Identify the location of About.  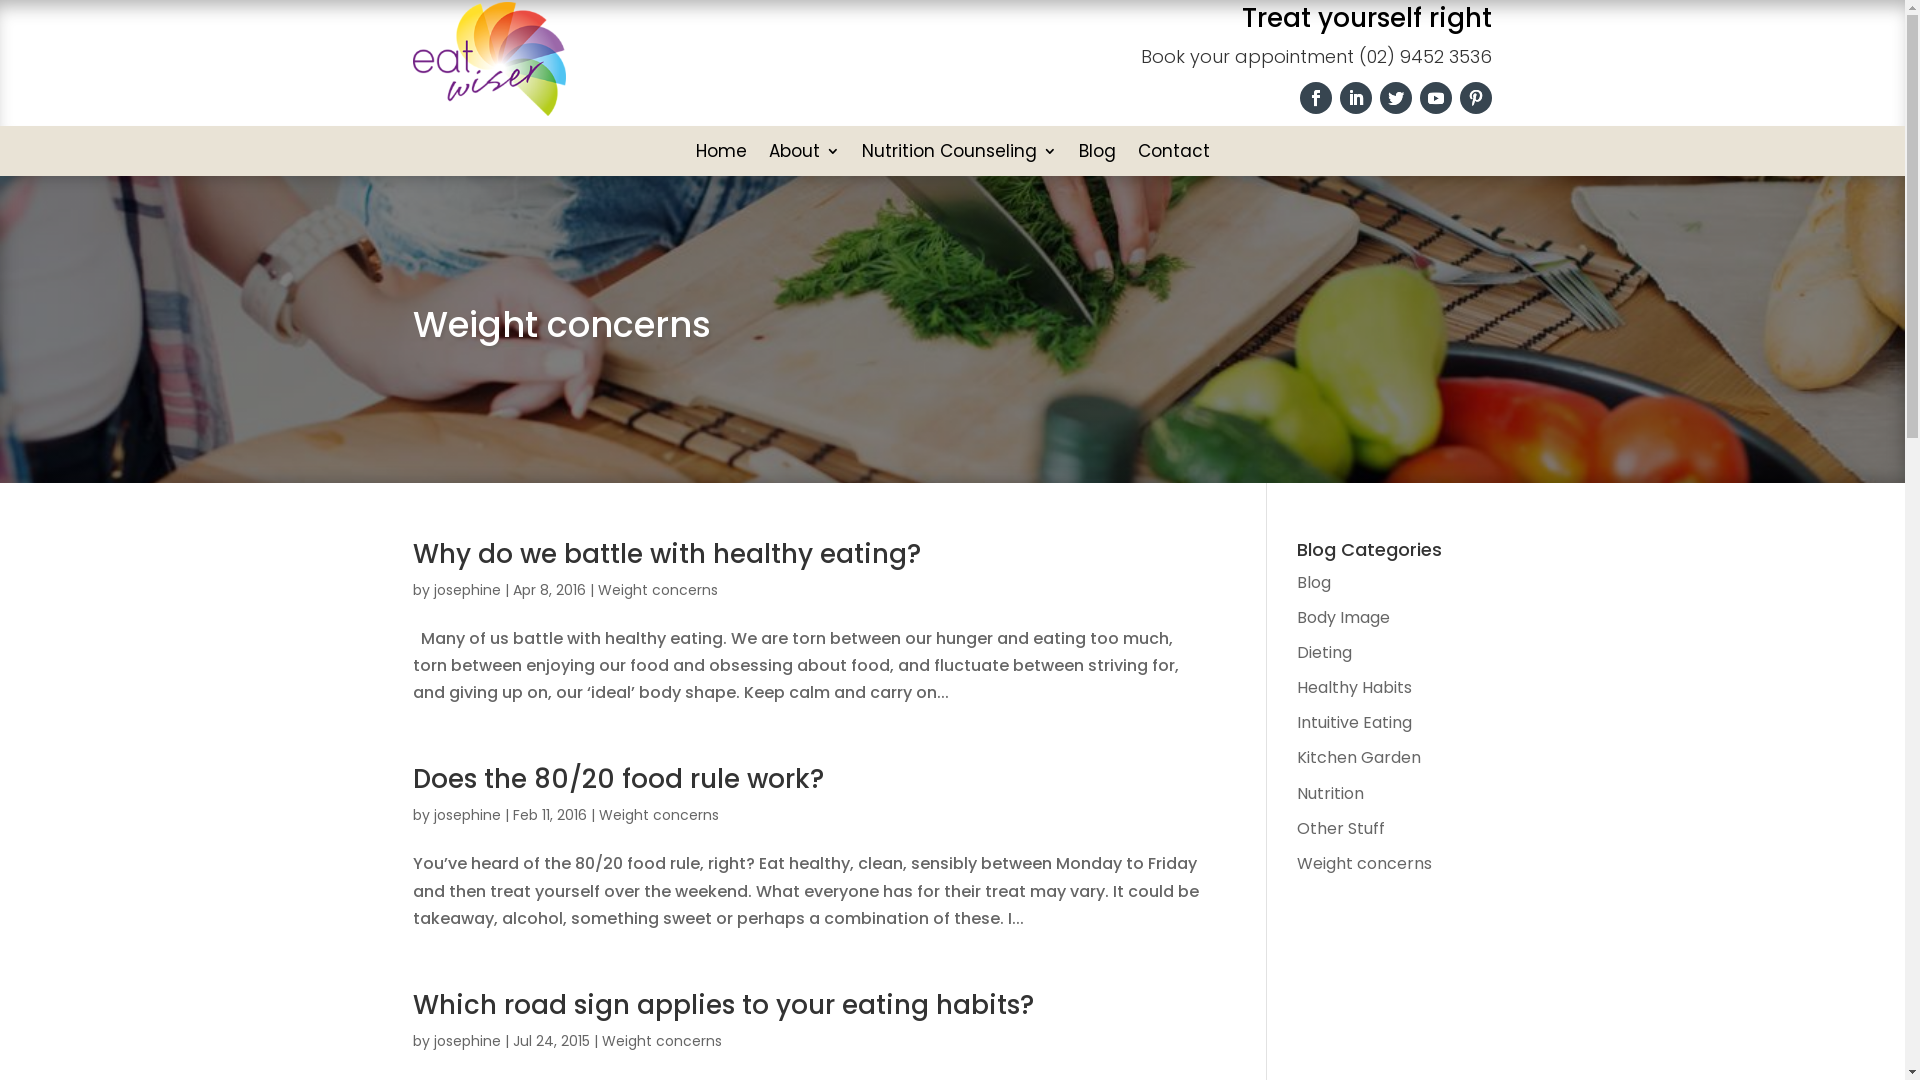
(804, 155).